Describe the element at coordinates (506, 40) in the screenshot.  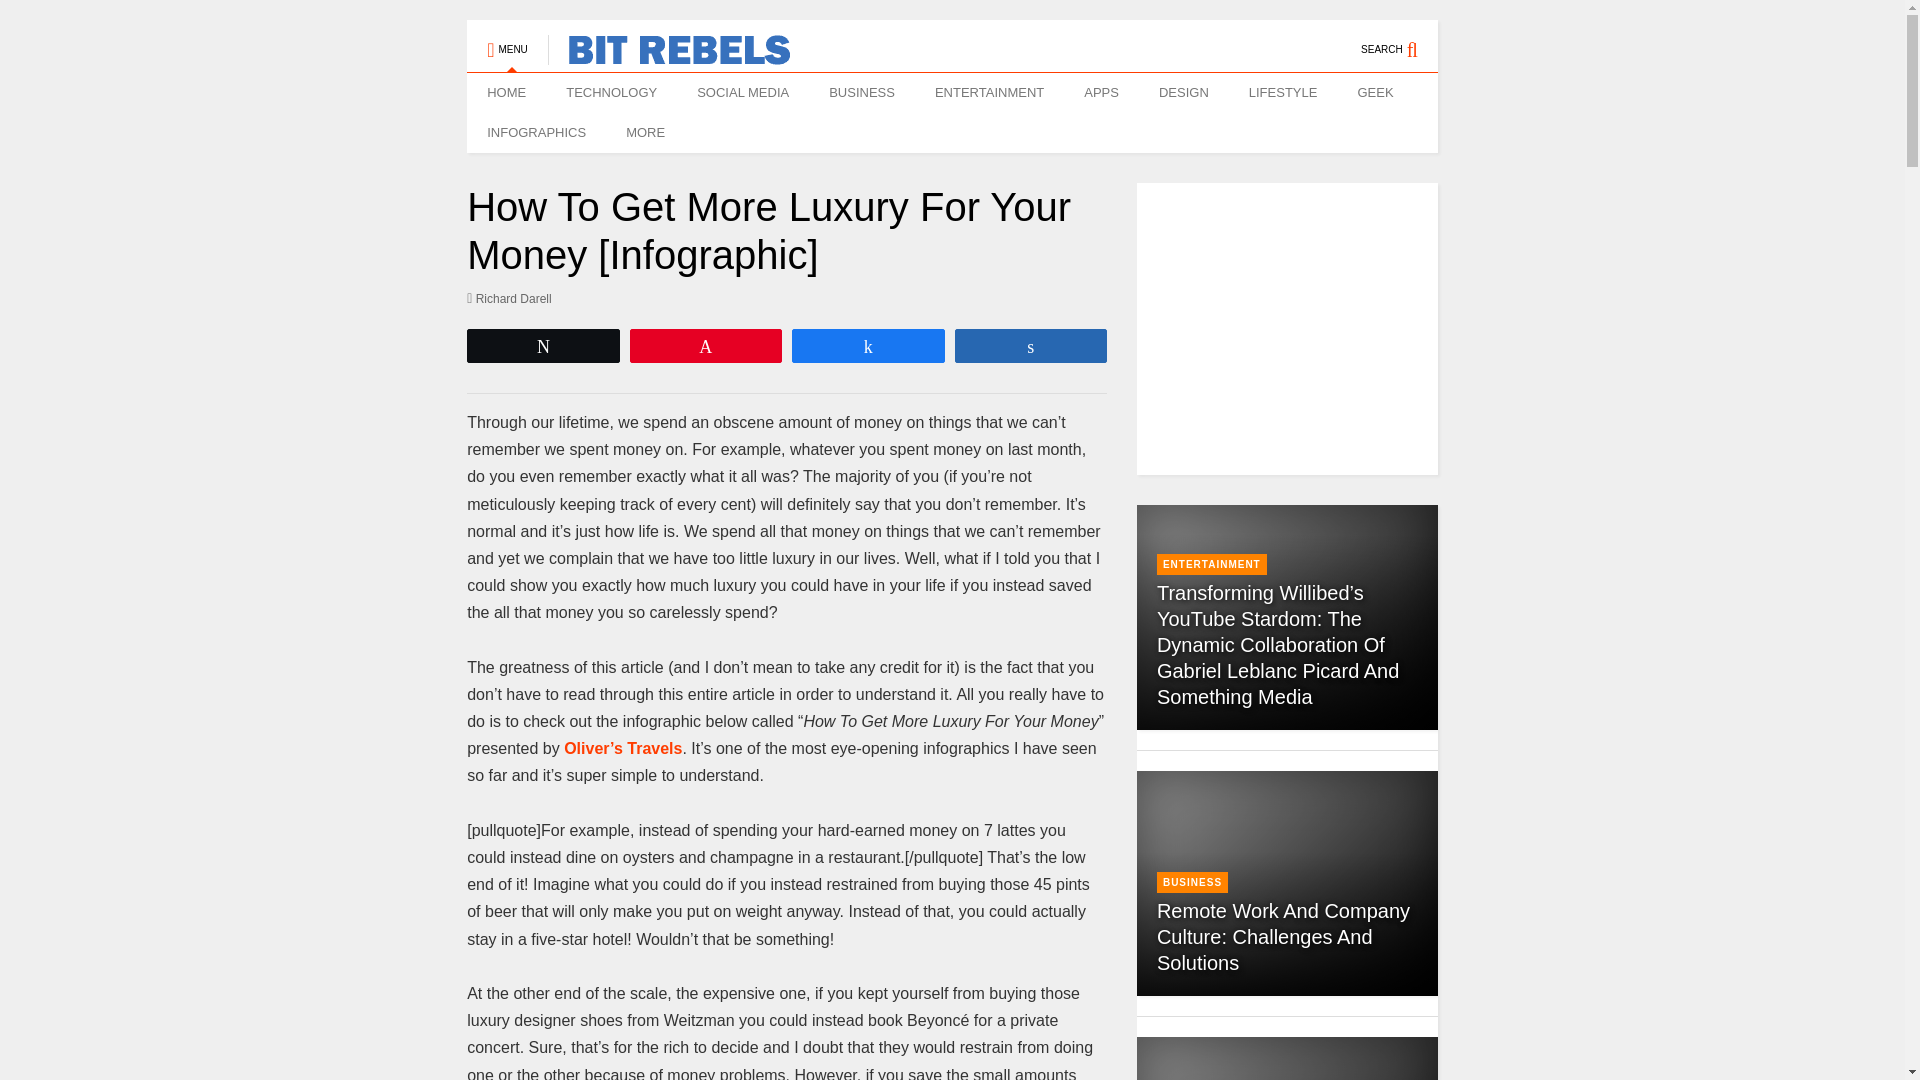
I see `MENU` at that location.